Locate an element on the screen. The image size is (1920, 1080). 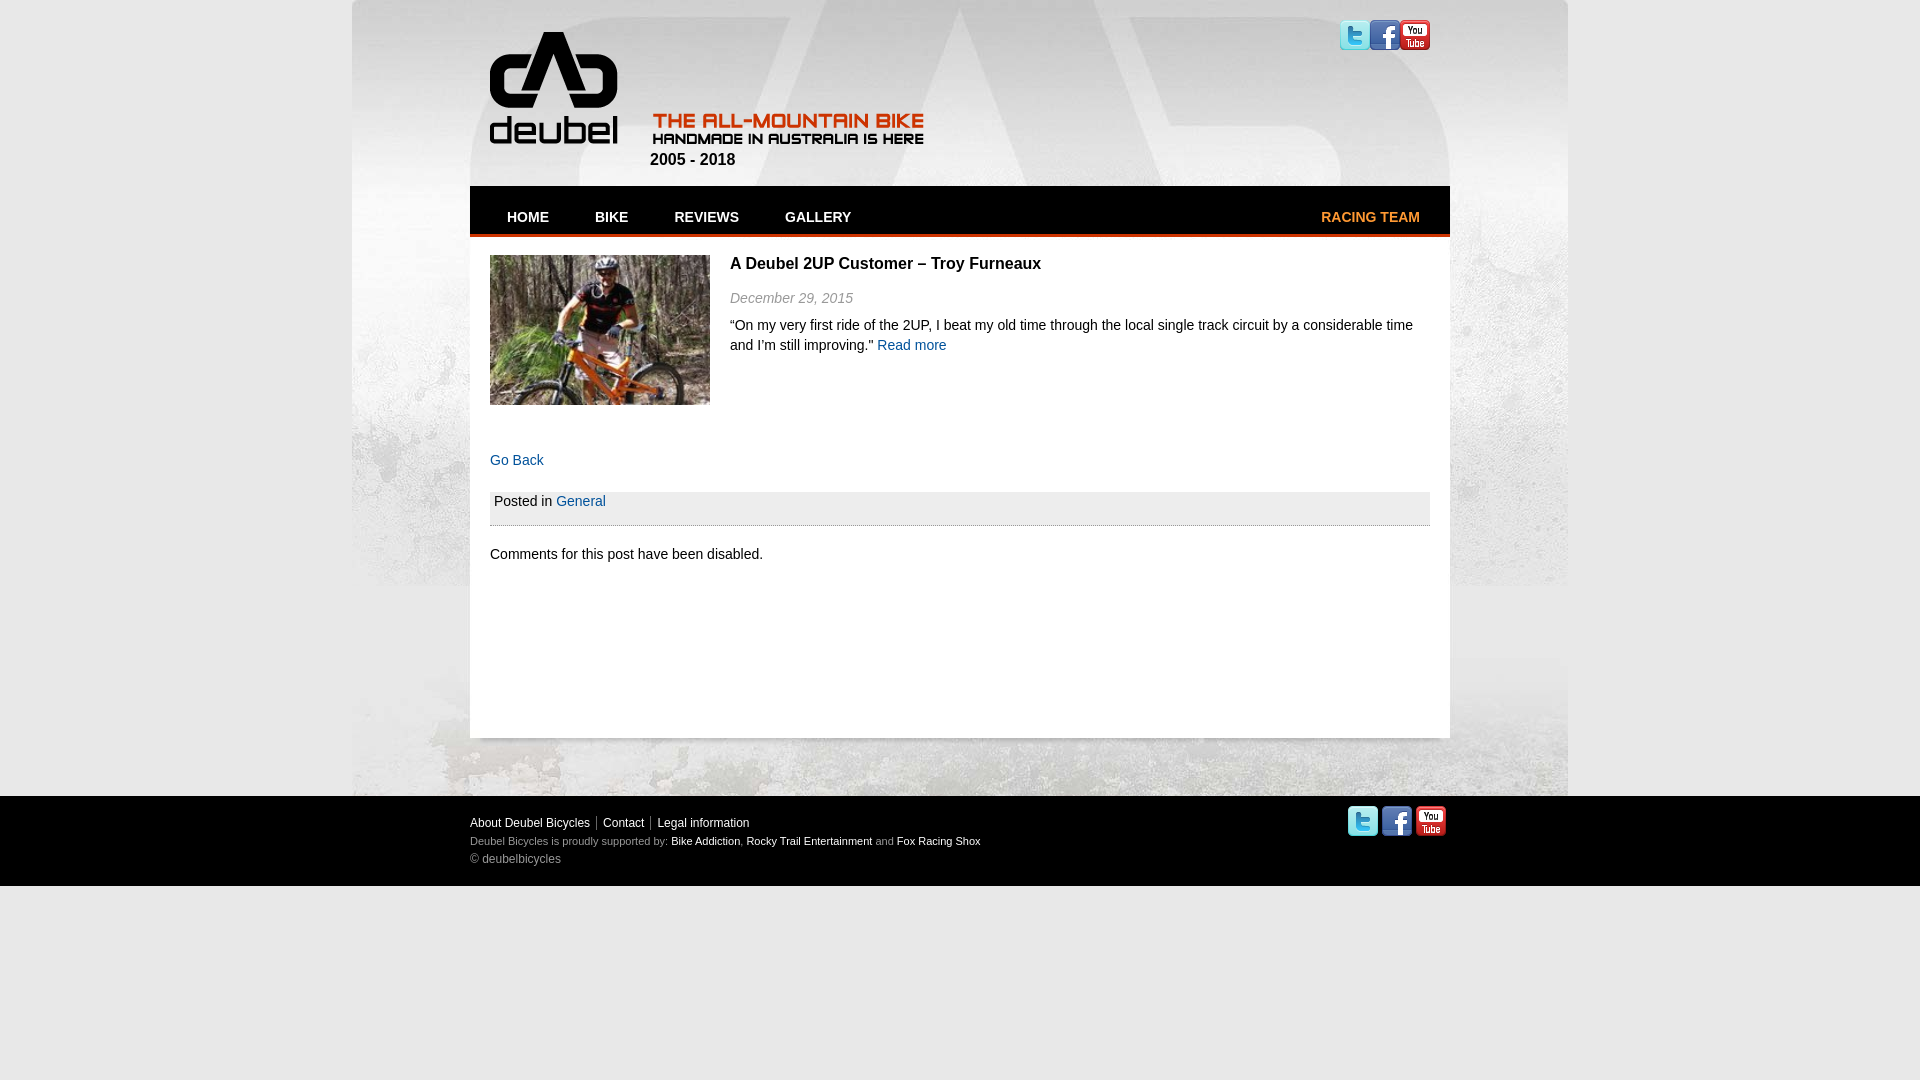
Fox Racing Shox is located at coordinates (939, 841).